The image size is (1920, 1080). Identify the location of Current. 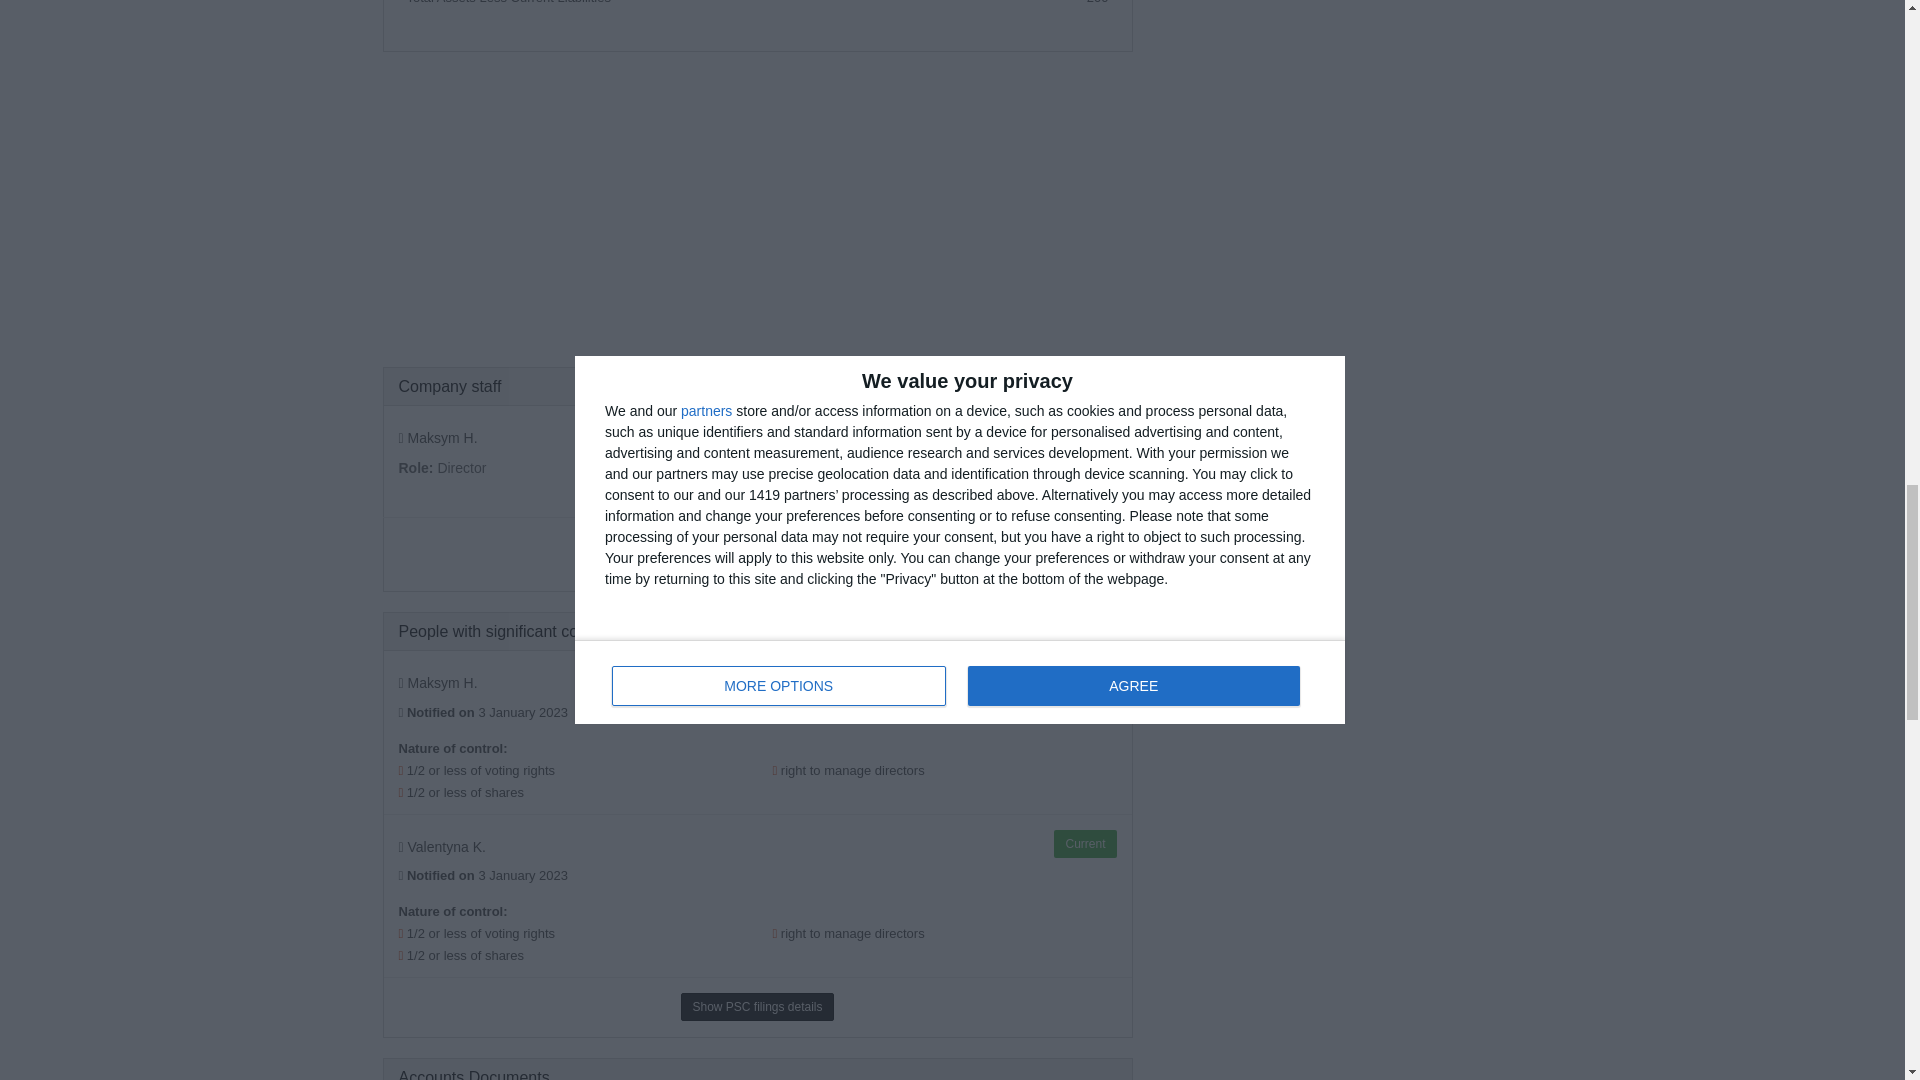
(1084, 680).